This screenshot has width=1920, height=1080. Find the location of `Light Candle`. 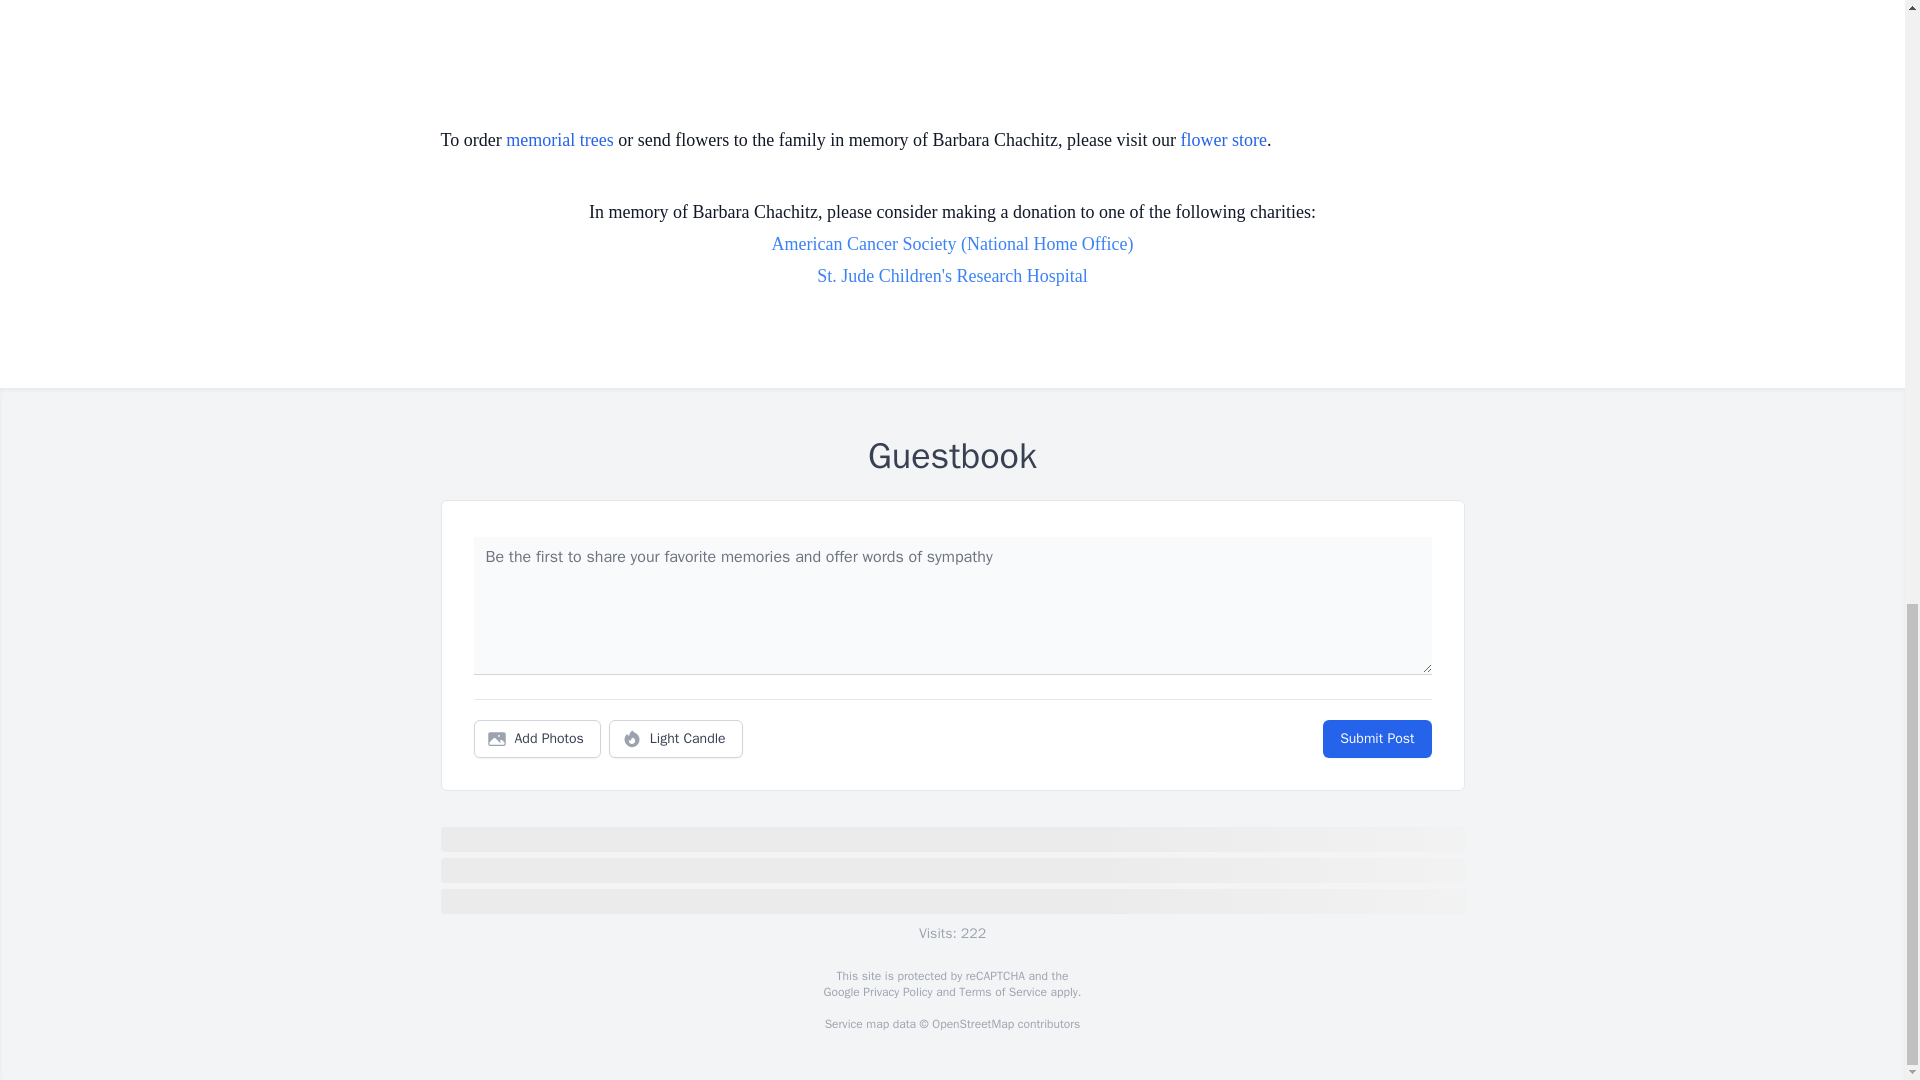

Light Candle is located at coordinates (676, 739).